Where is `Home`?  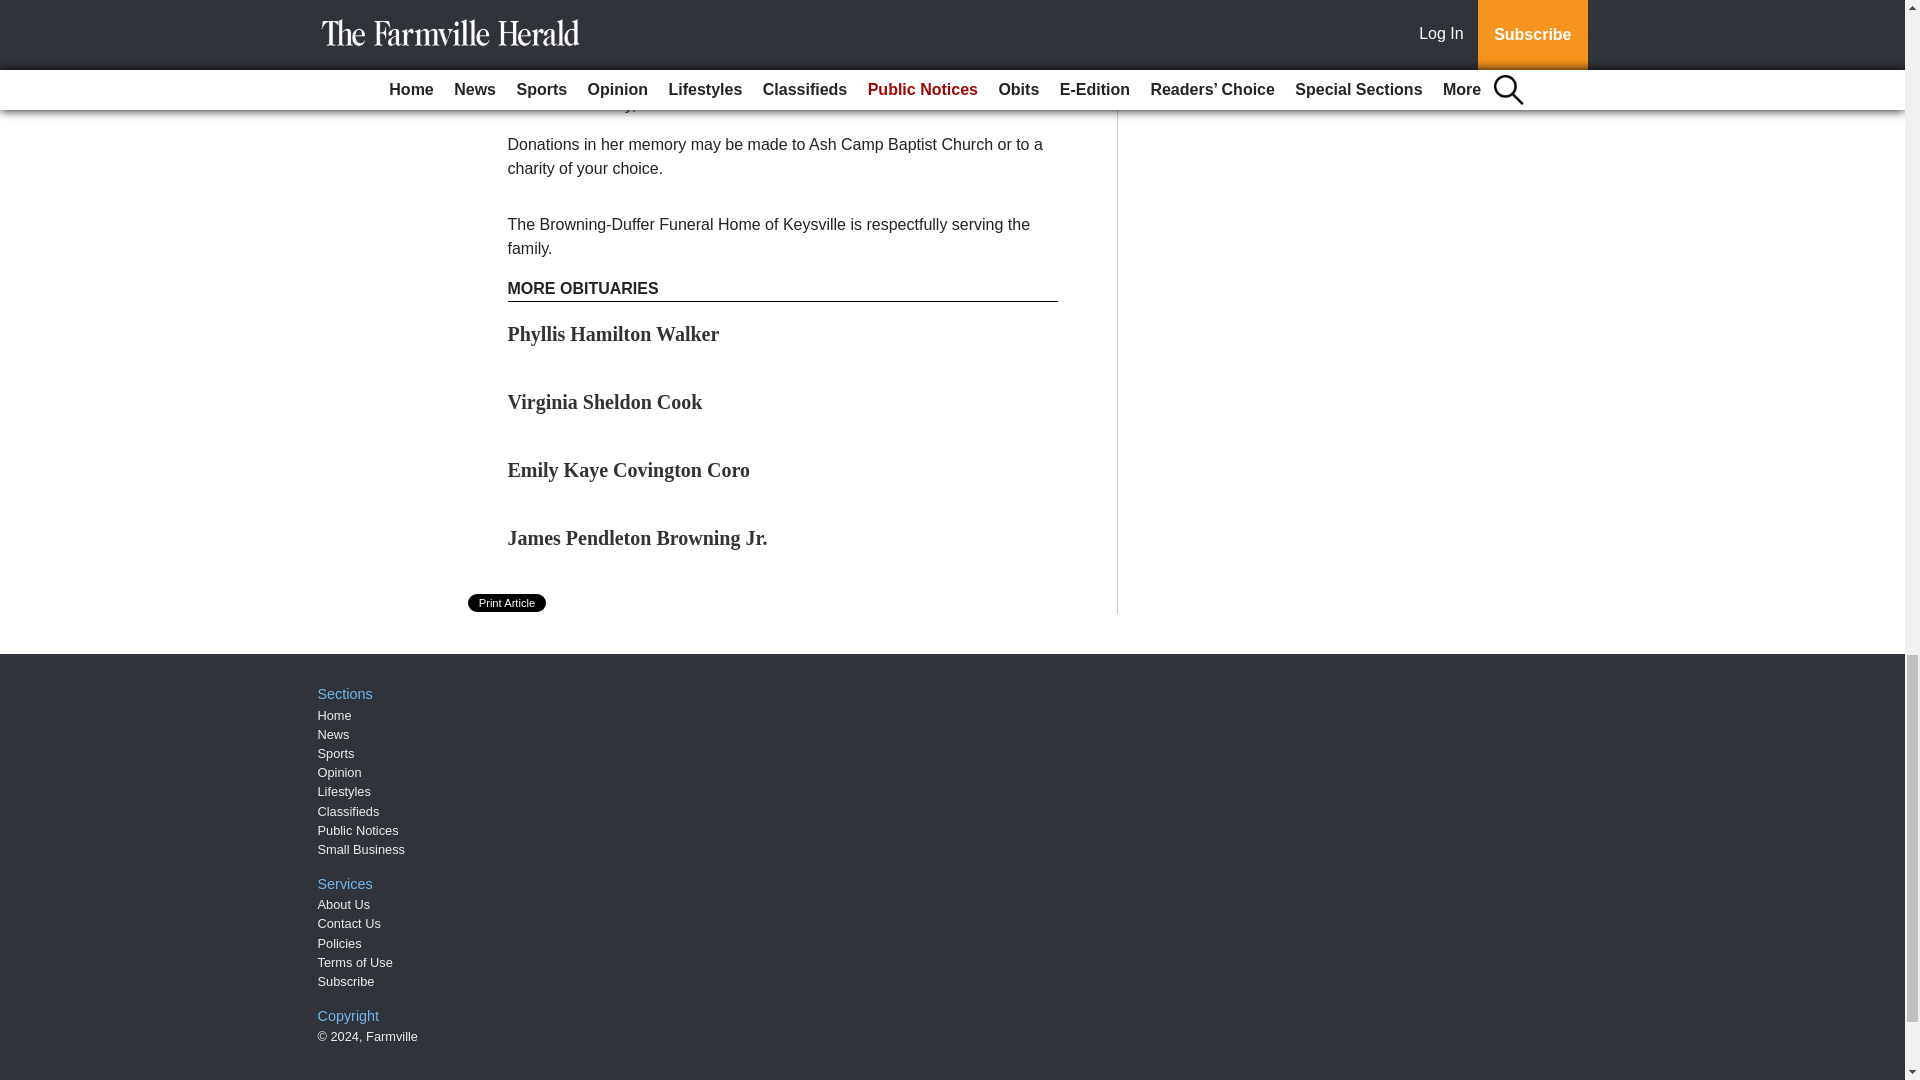
Home is located at coordinates (334, 715).